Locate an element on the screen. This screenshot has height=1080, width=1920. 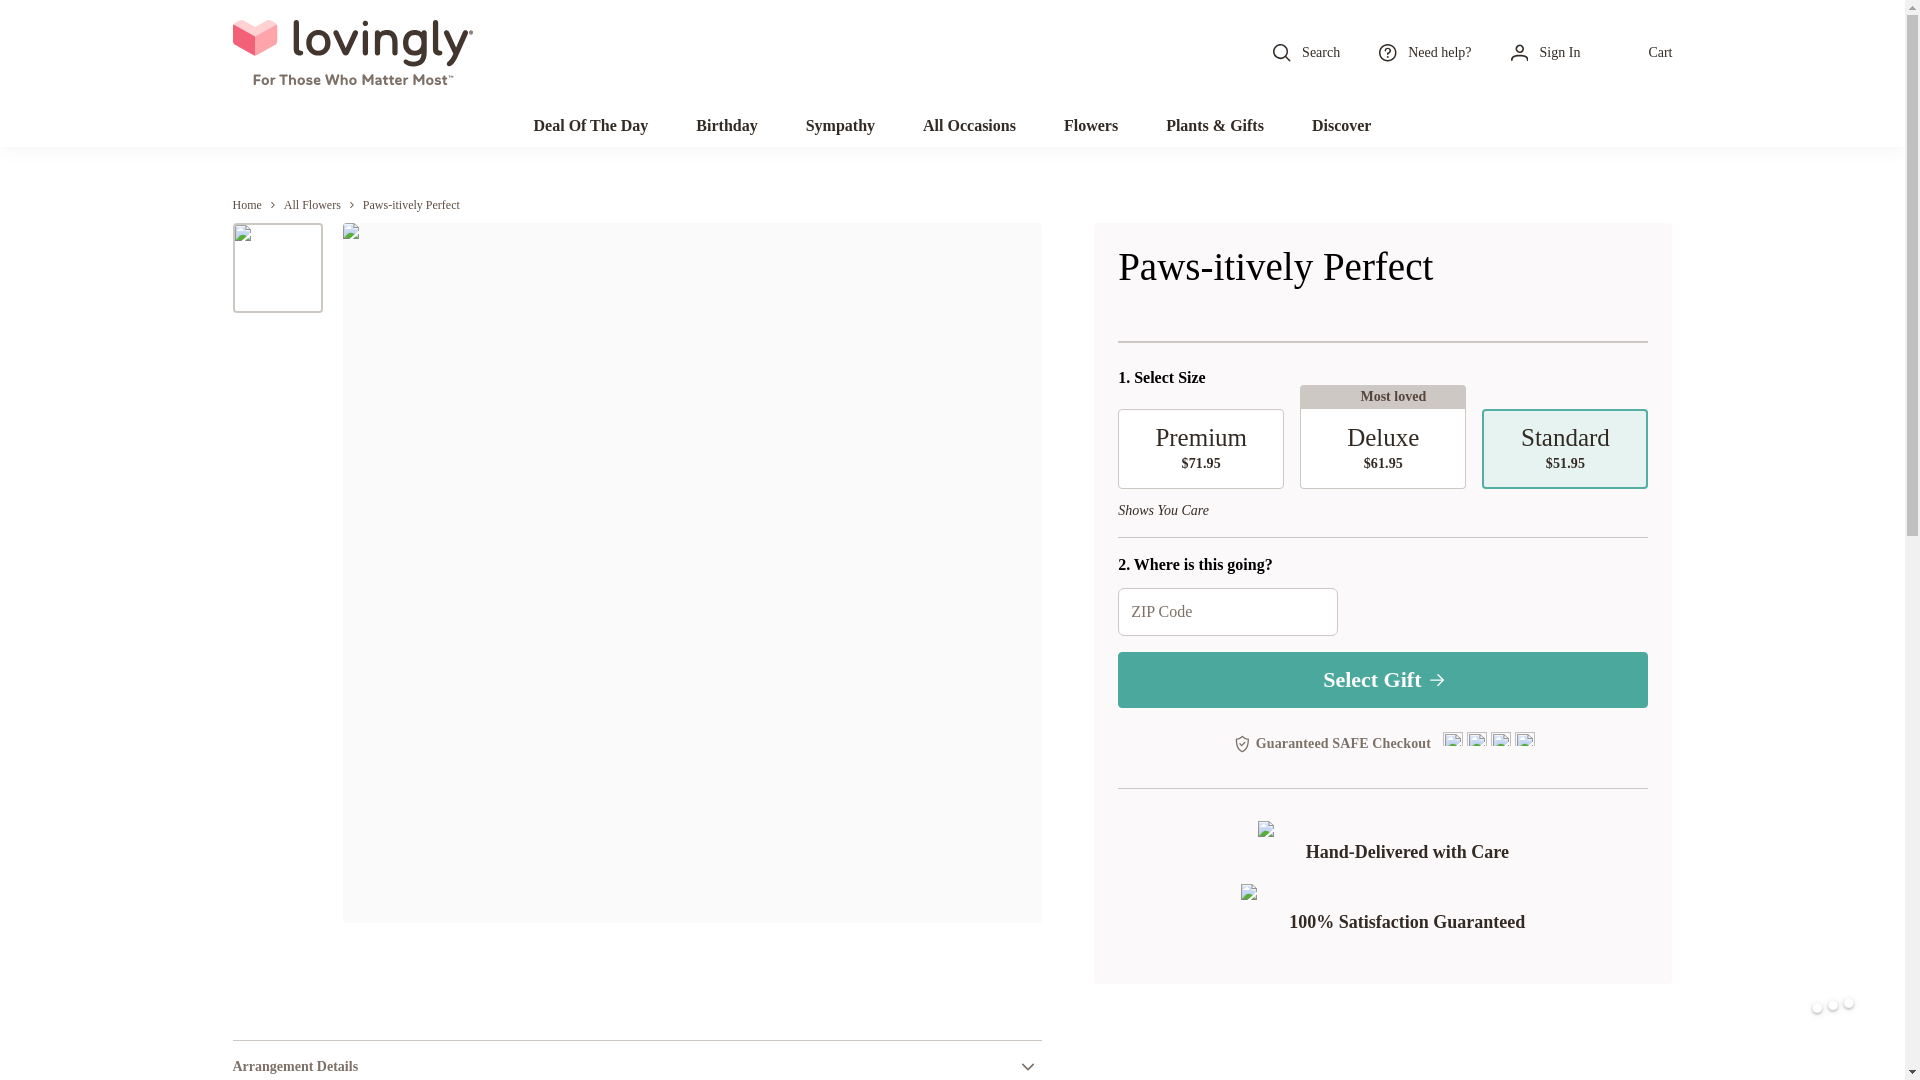
Need help? is located at coordinates (1423, 52).